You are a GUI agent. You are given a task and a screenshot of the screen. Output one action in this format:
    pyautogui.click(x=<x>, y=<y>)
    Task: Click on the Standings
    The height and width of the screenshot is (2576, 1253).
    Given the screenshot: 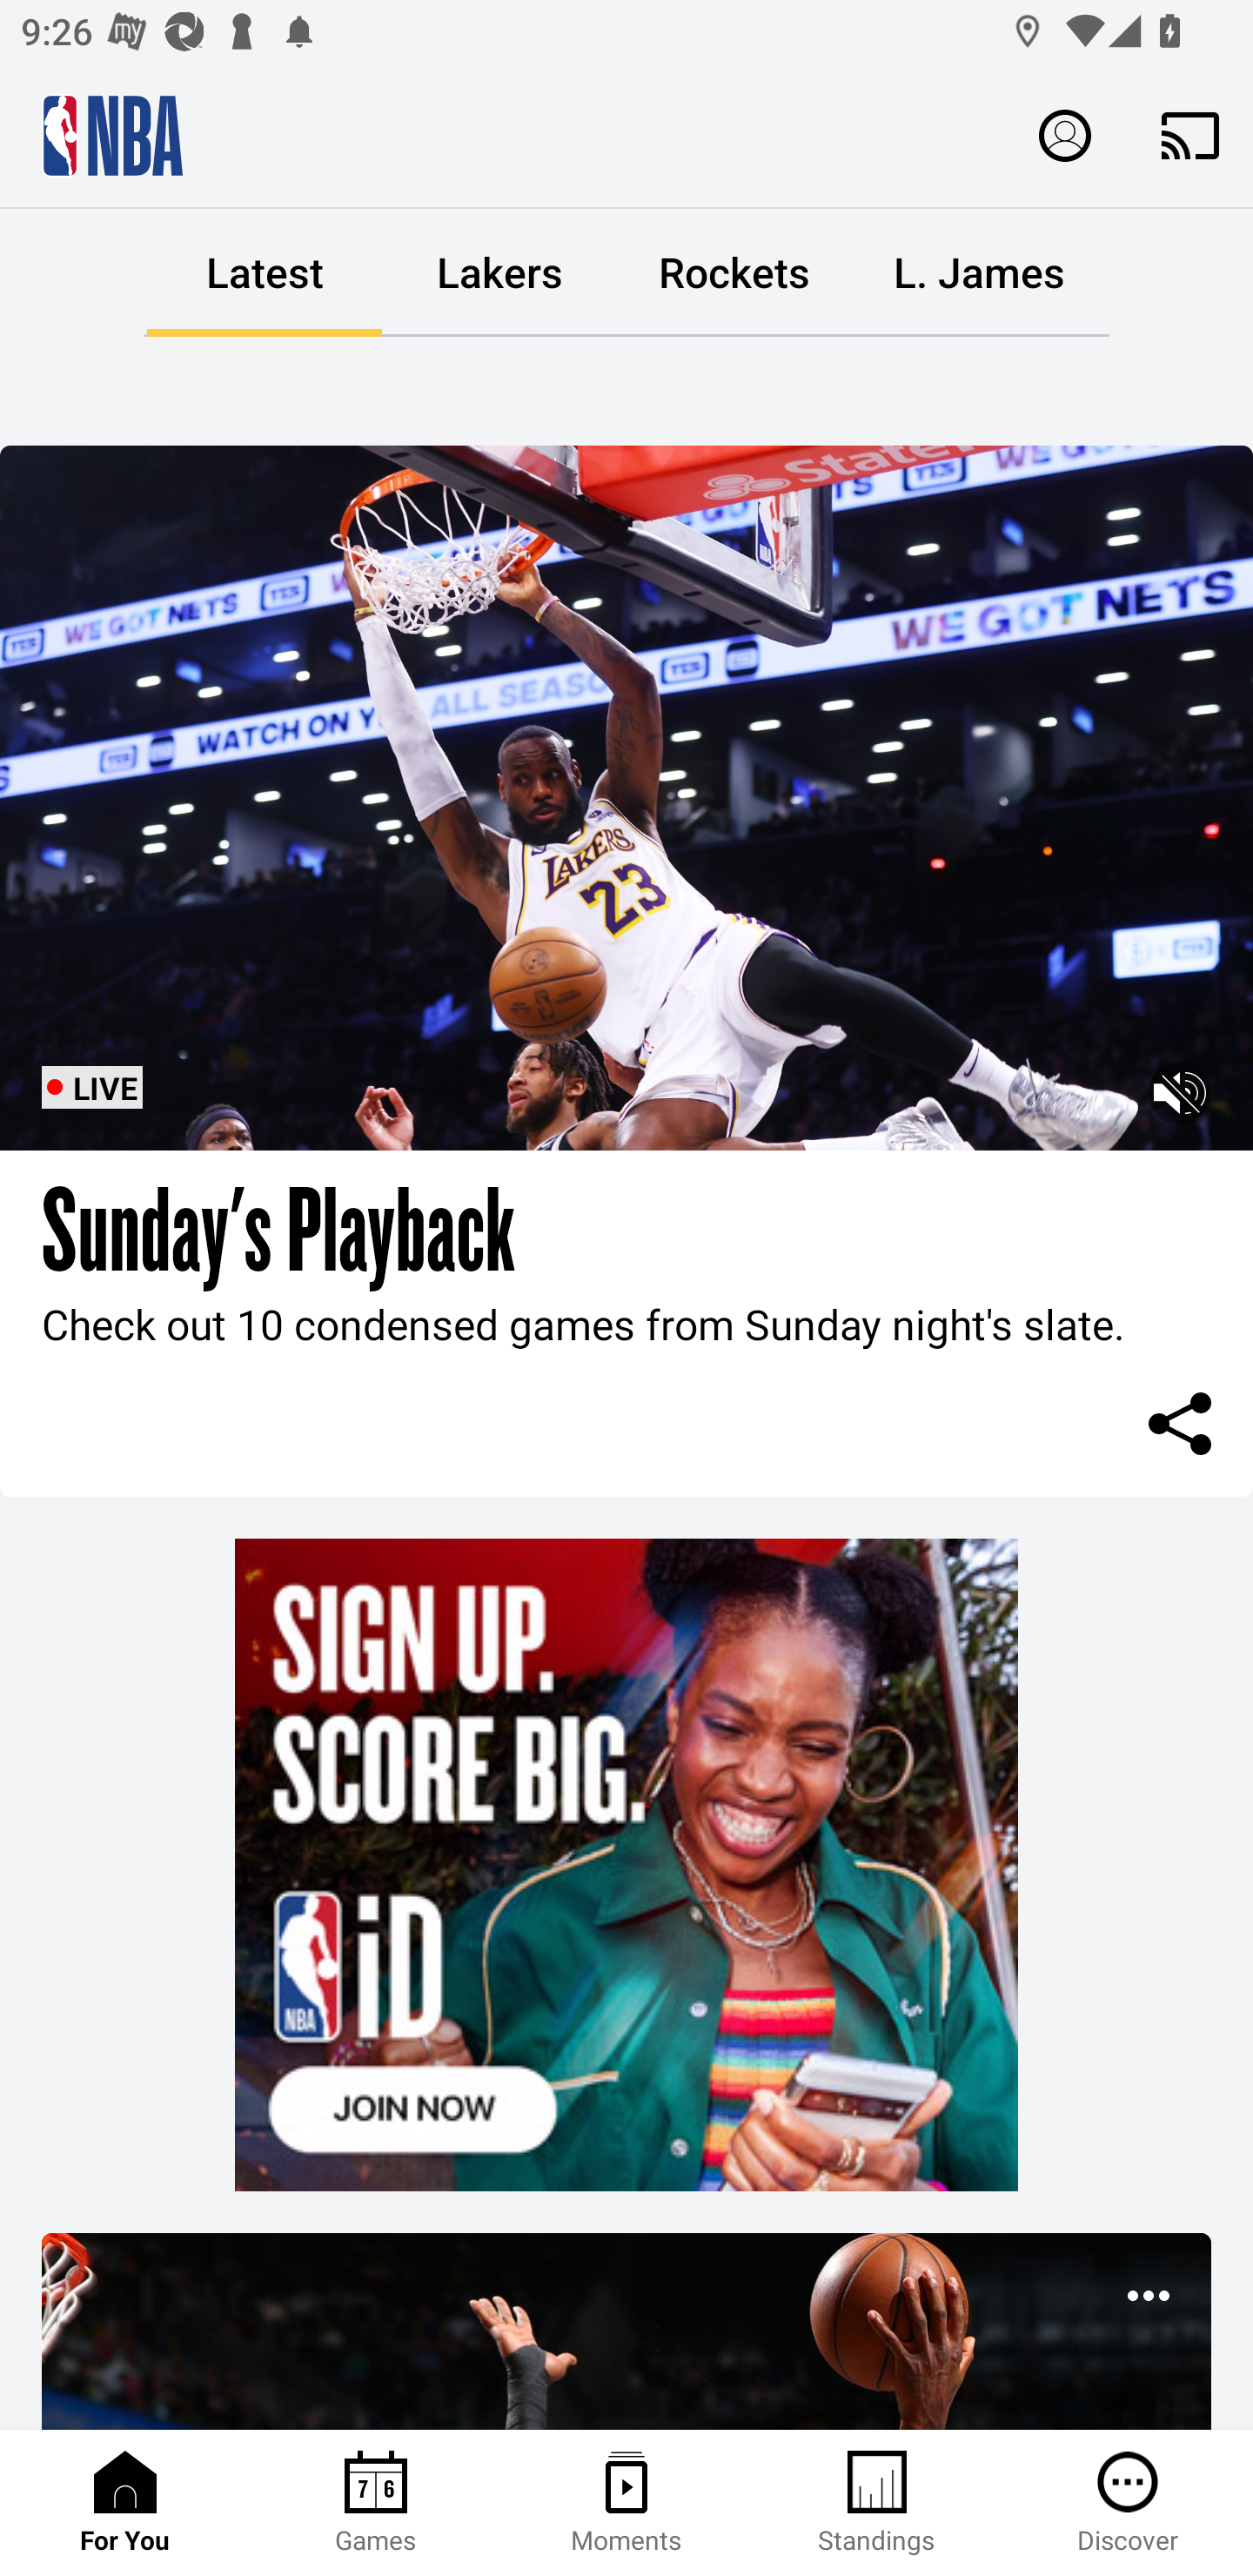 What is the action you would take?
    pyautogui.click(x=877, y=2503)
    